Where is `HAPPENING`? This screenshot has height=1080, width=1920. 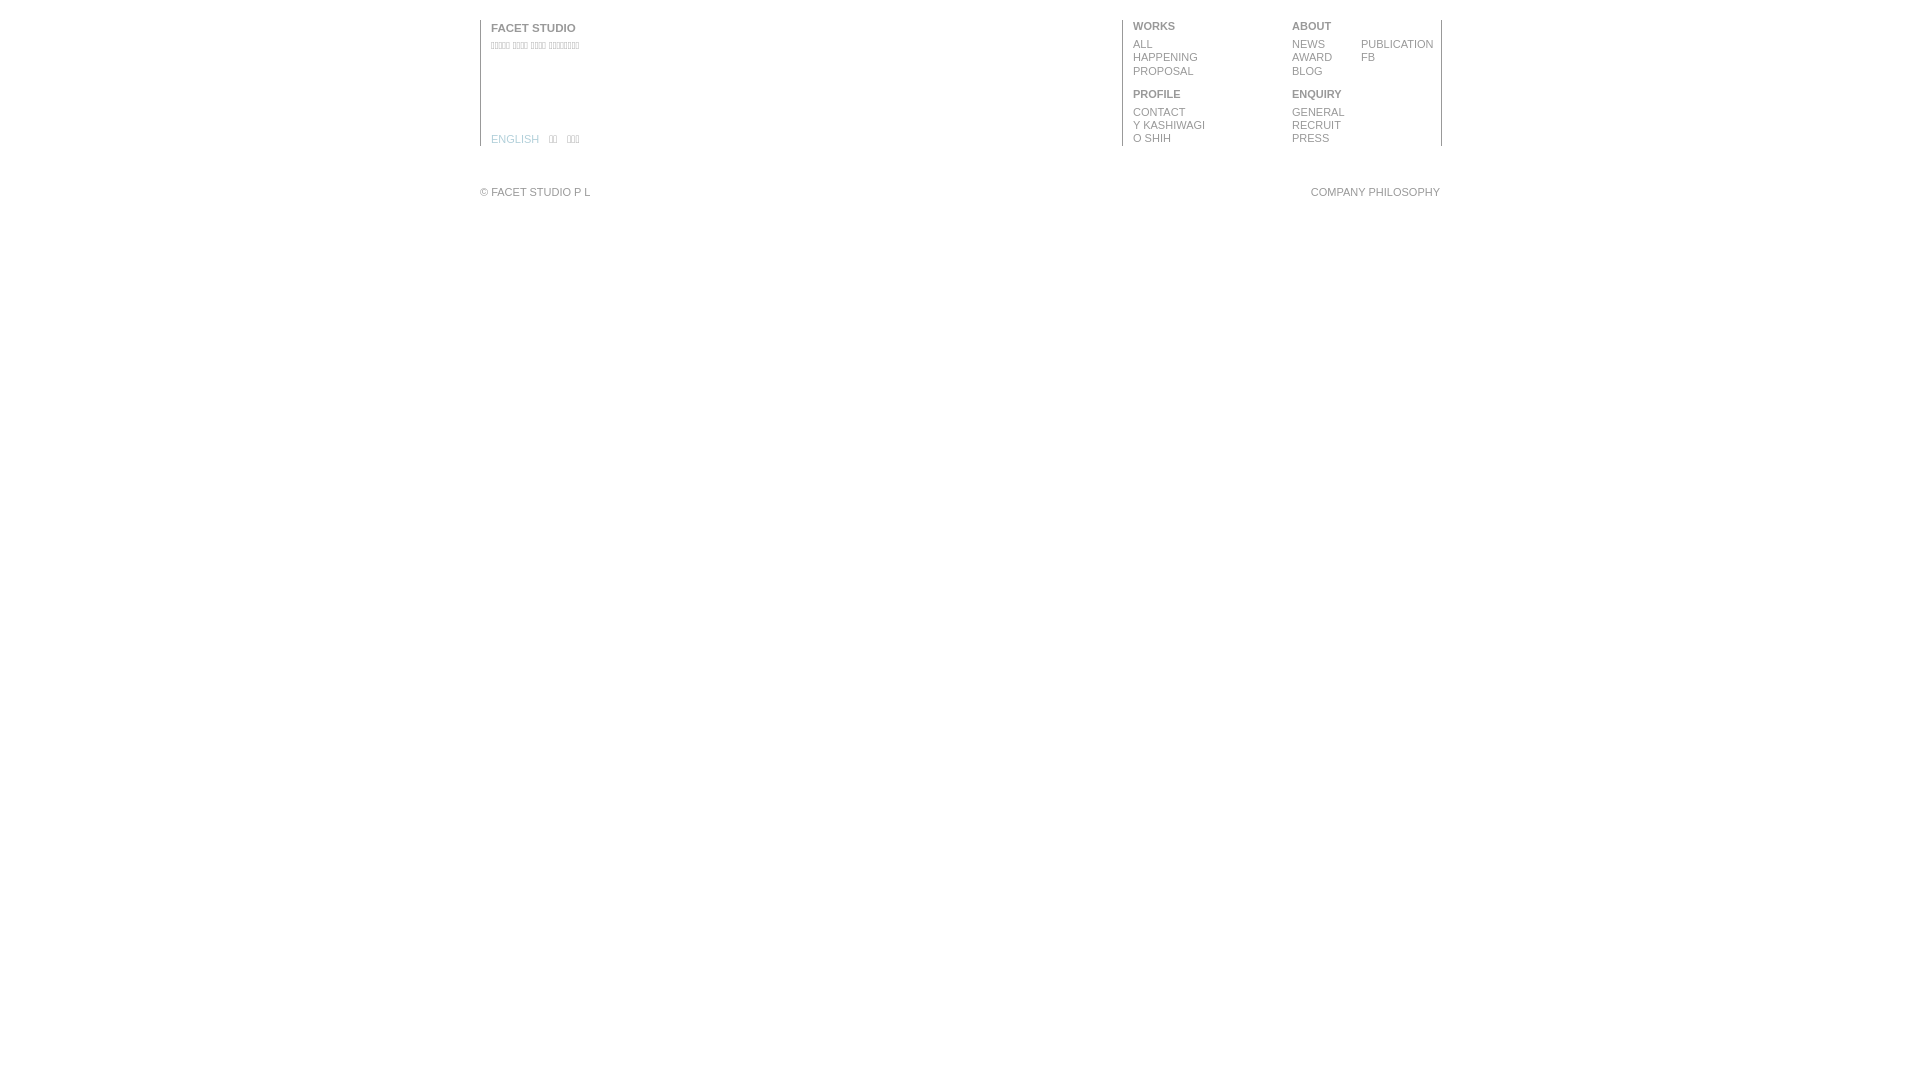 HAPPENING is located at coordinates (1208, 58).